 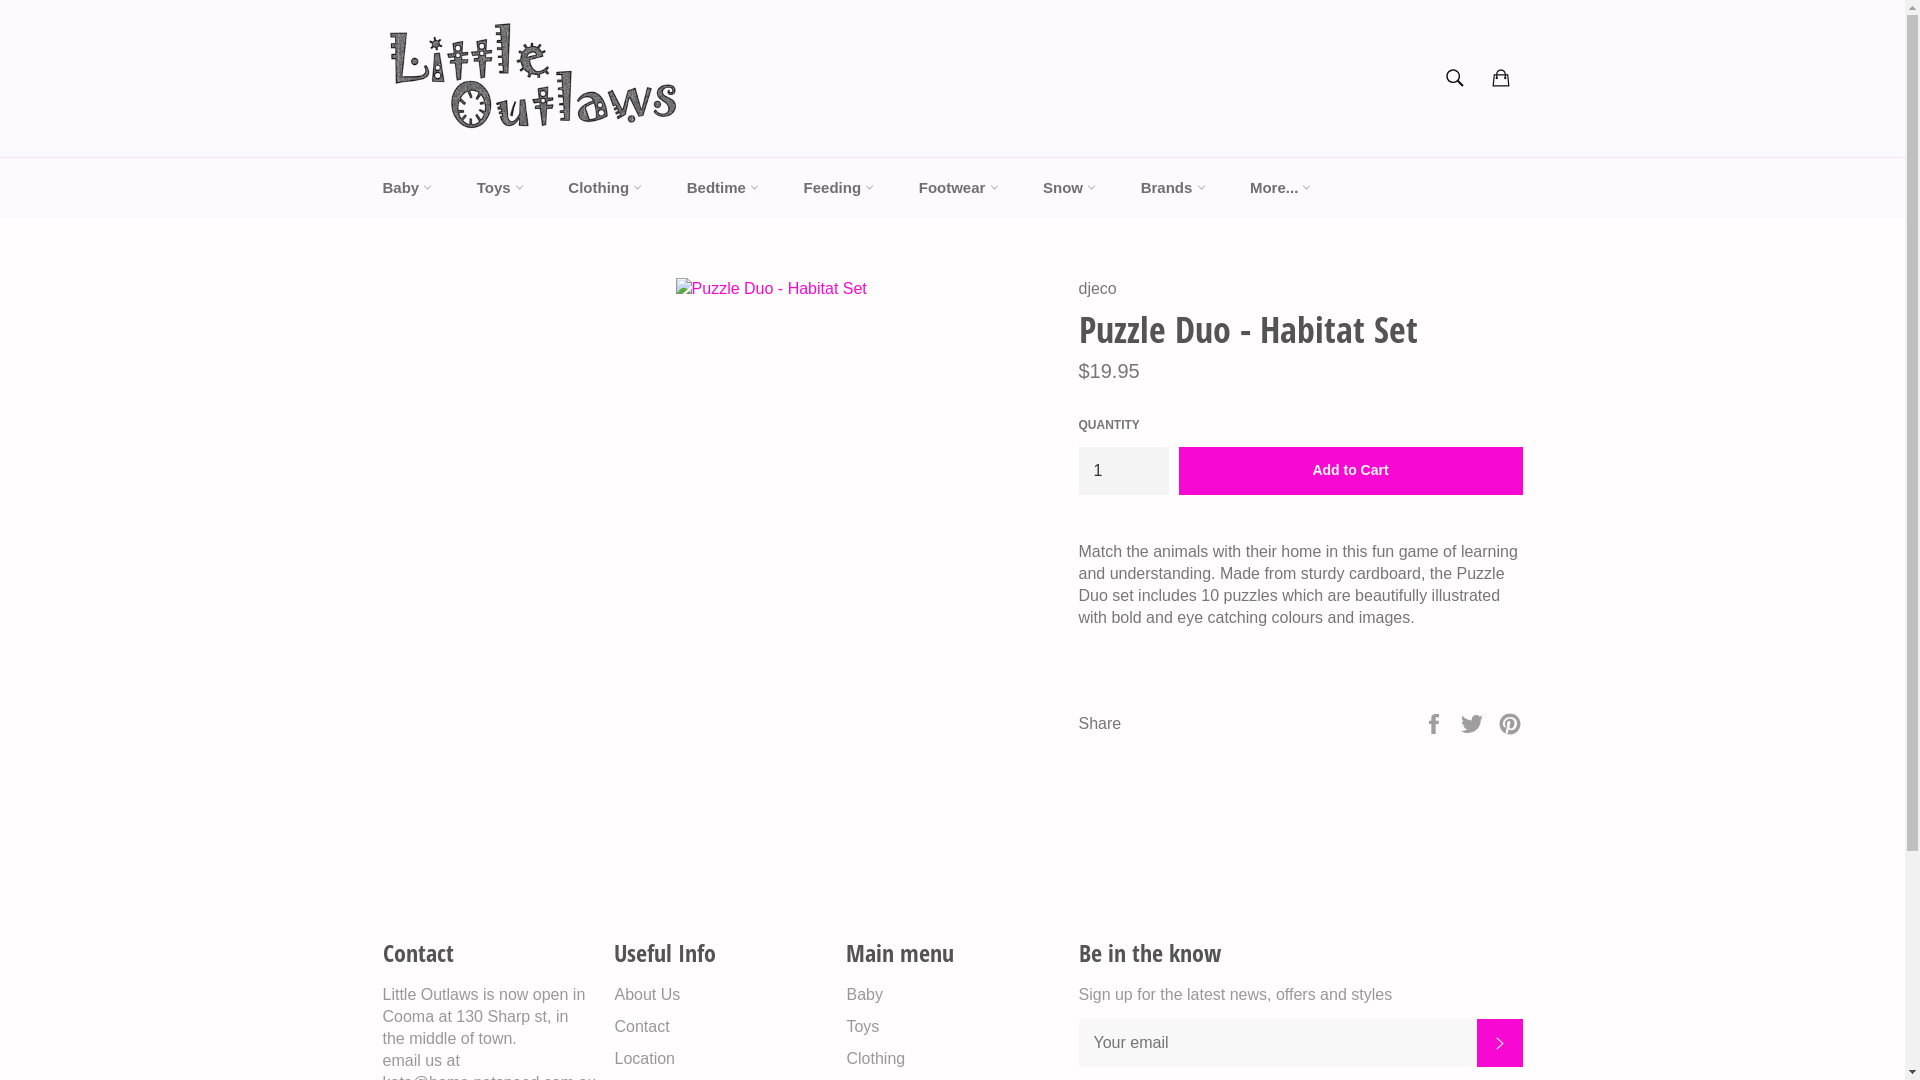 What do you see at coordinates (500, 188) in the screenshot?
I see `Toys` at bounding box center [500, 188].